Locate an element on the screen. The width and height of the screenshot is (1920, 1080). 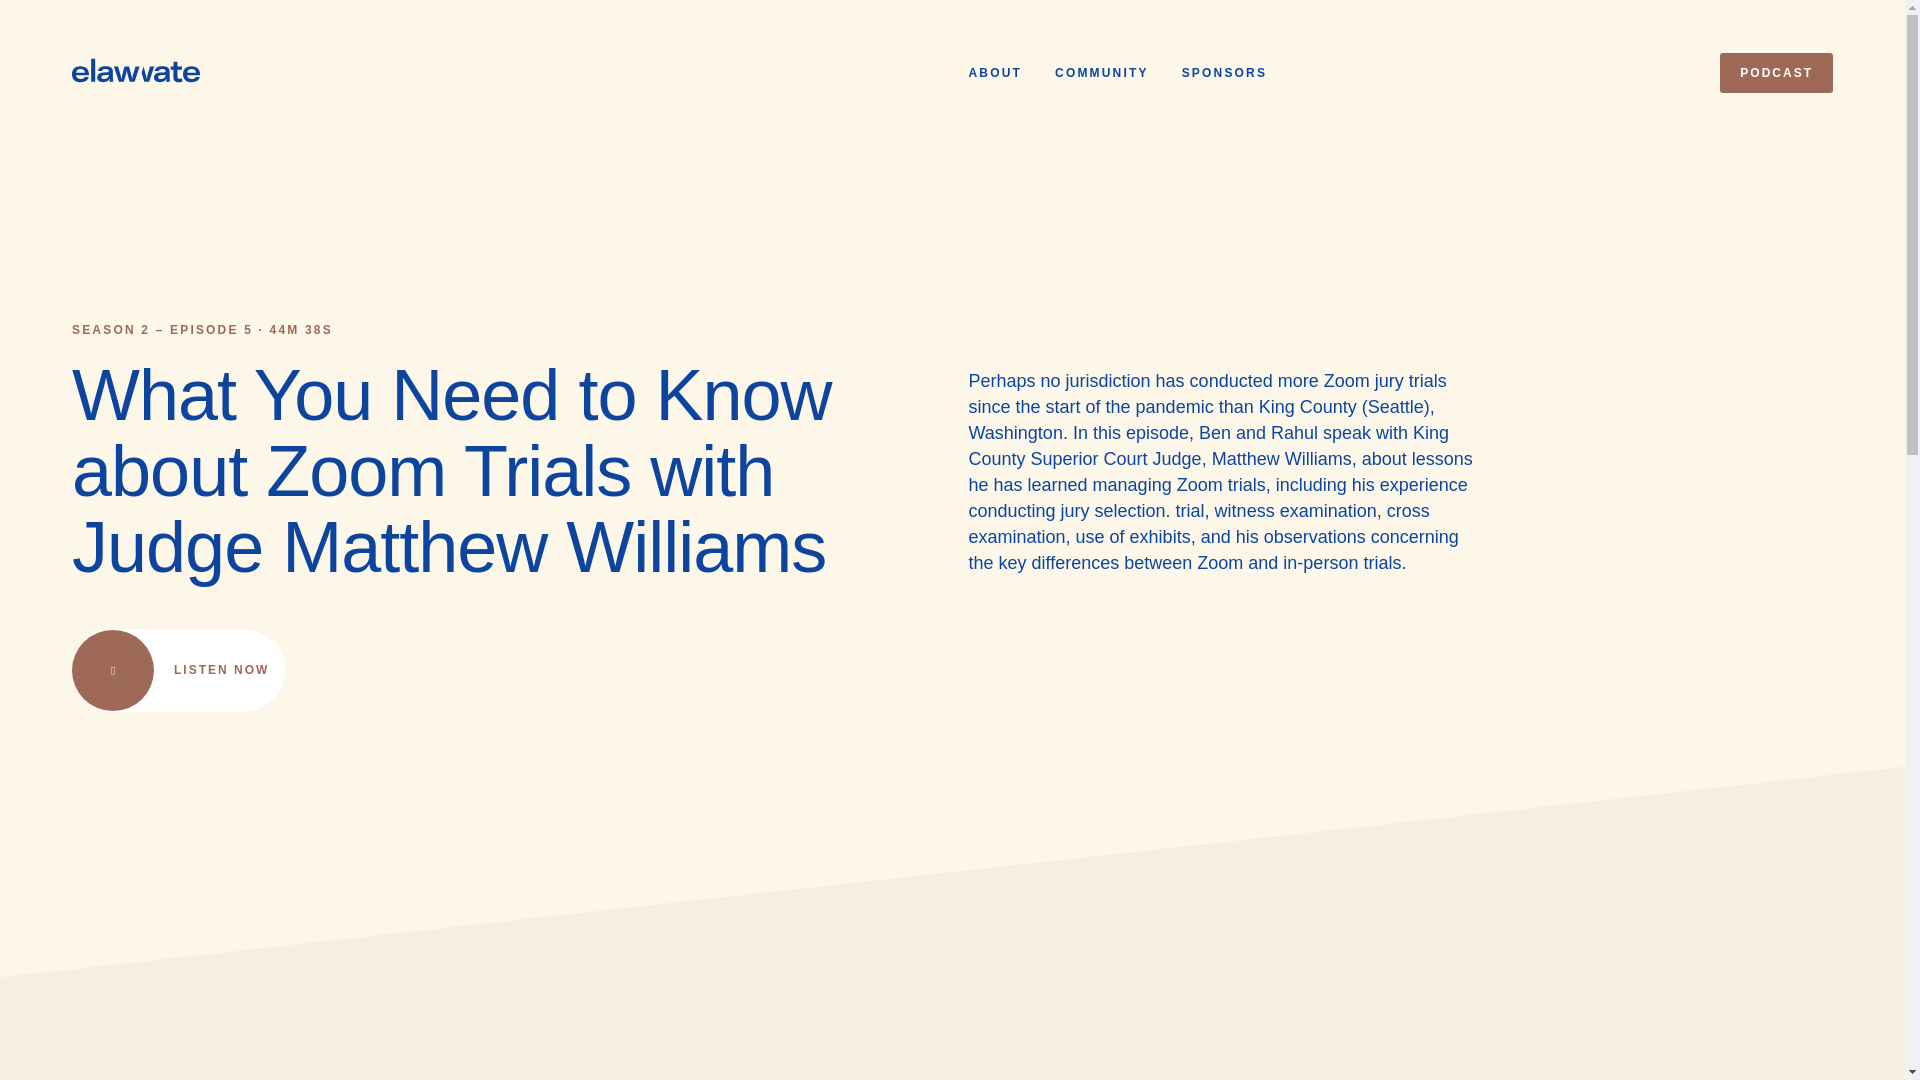
PODCAST is located at coordinates (1776, 72).